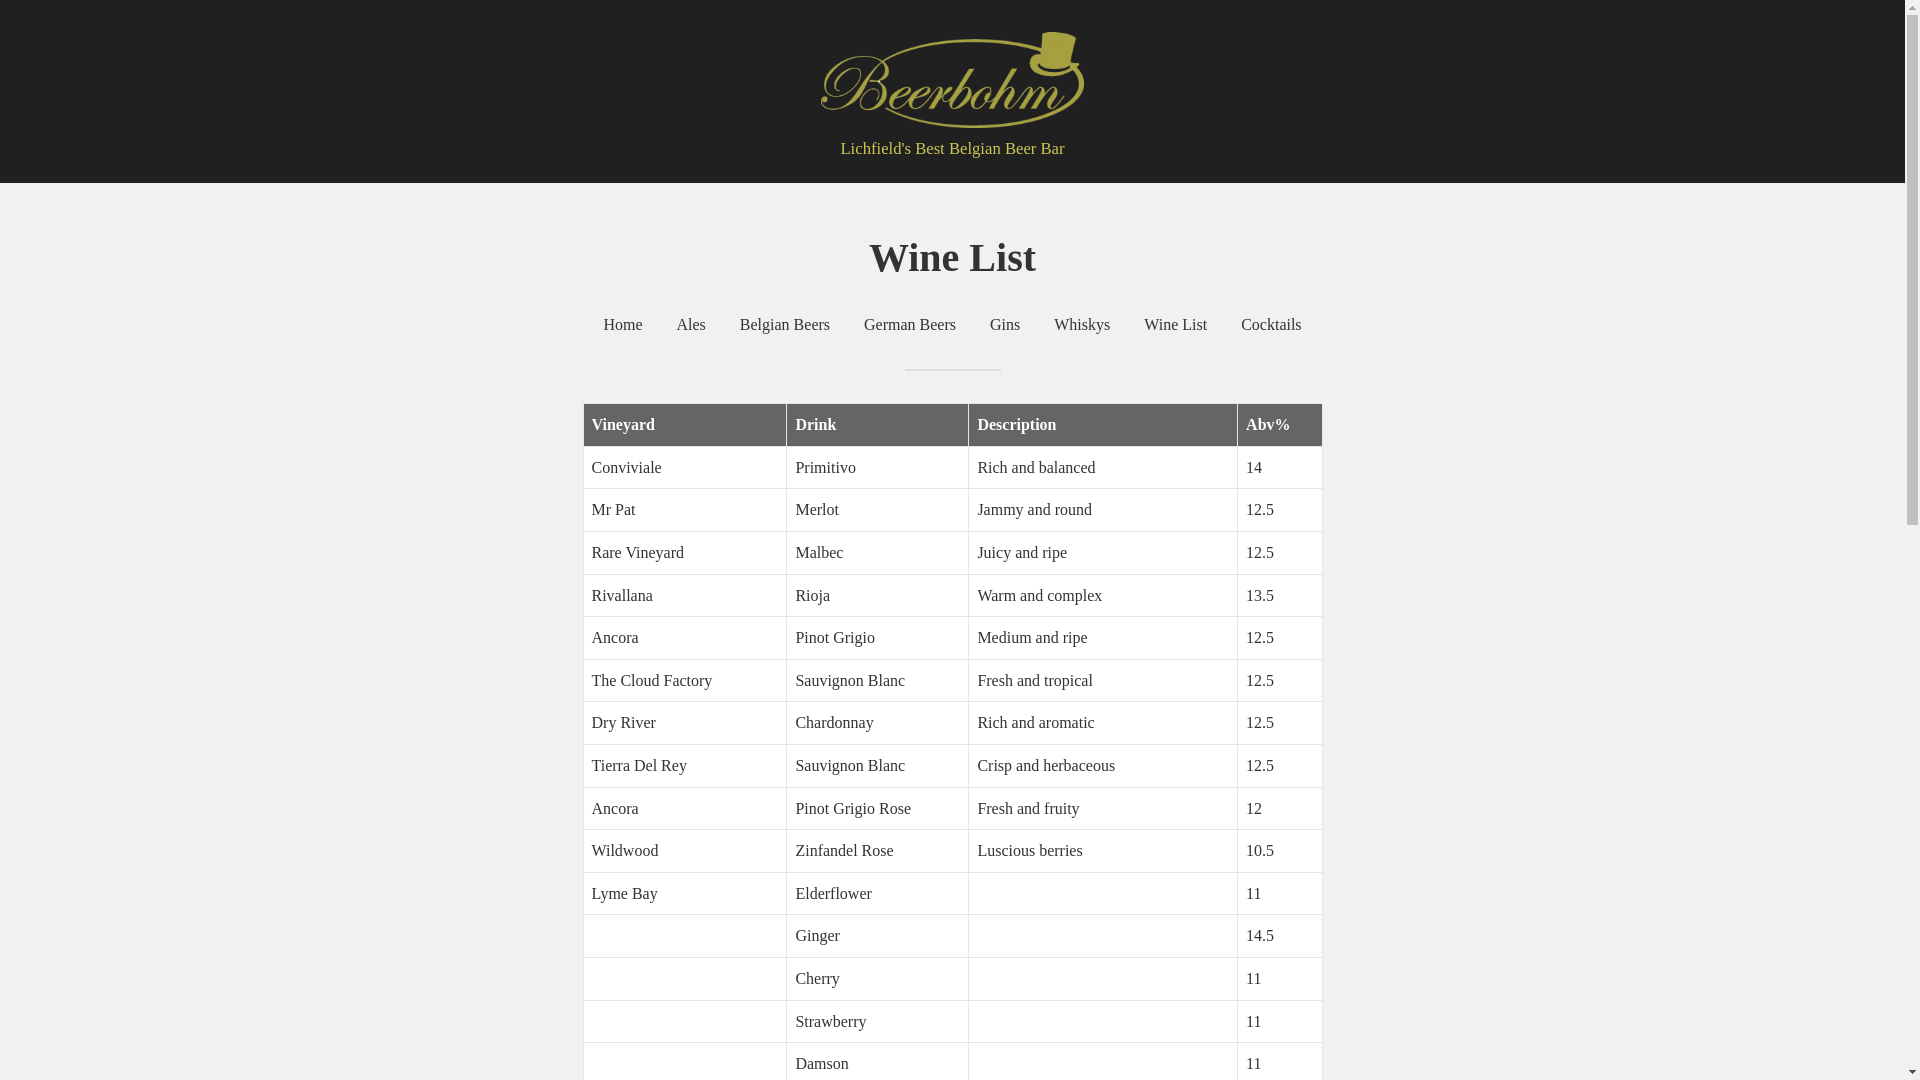  I want to click on Belgian Beers, so click(785, 324).